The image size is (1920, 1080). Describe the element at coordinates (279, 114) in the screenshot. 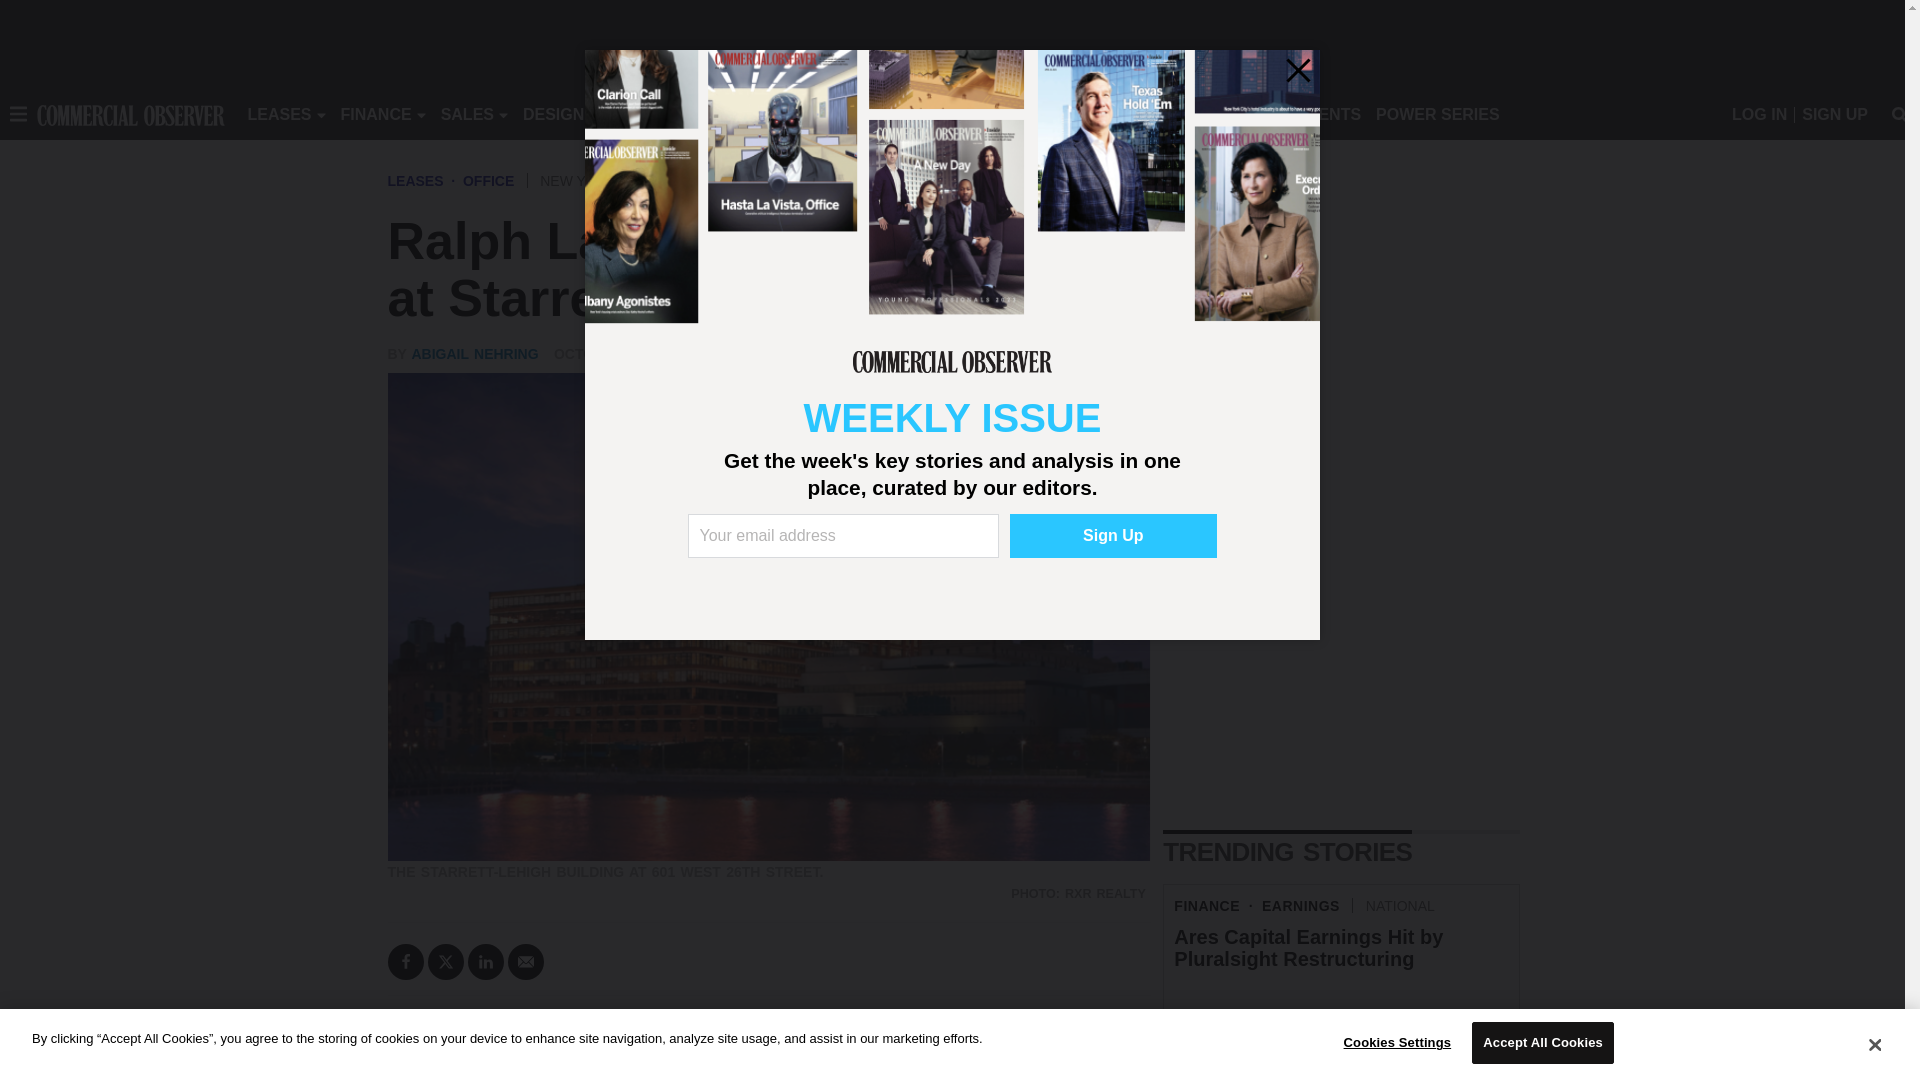

I see `LEASES` at that location.